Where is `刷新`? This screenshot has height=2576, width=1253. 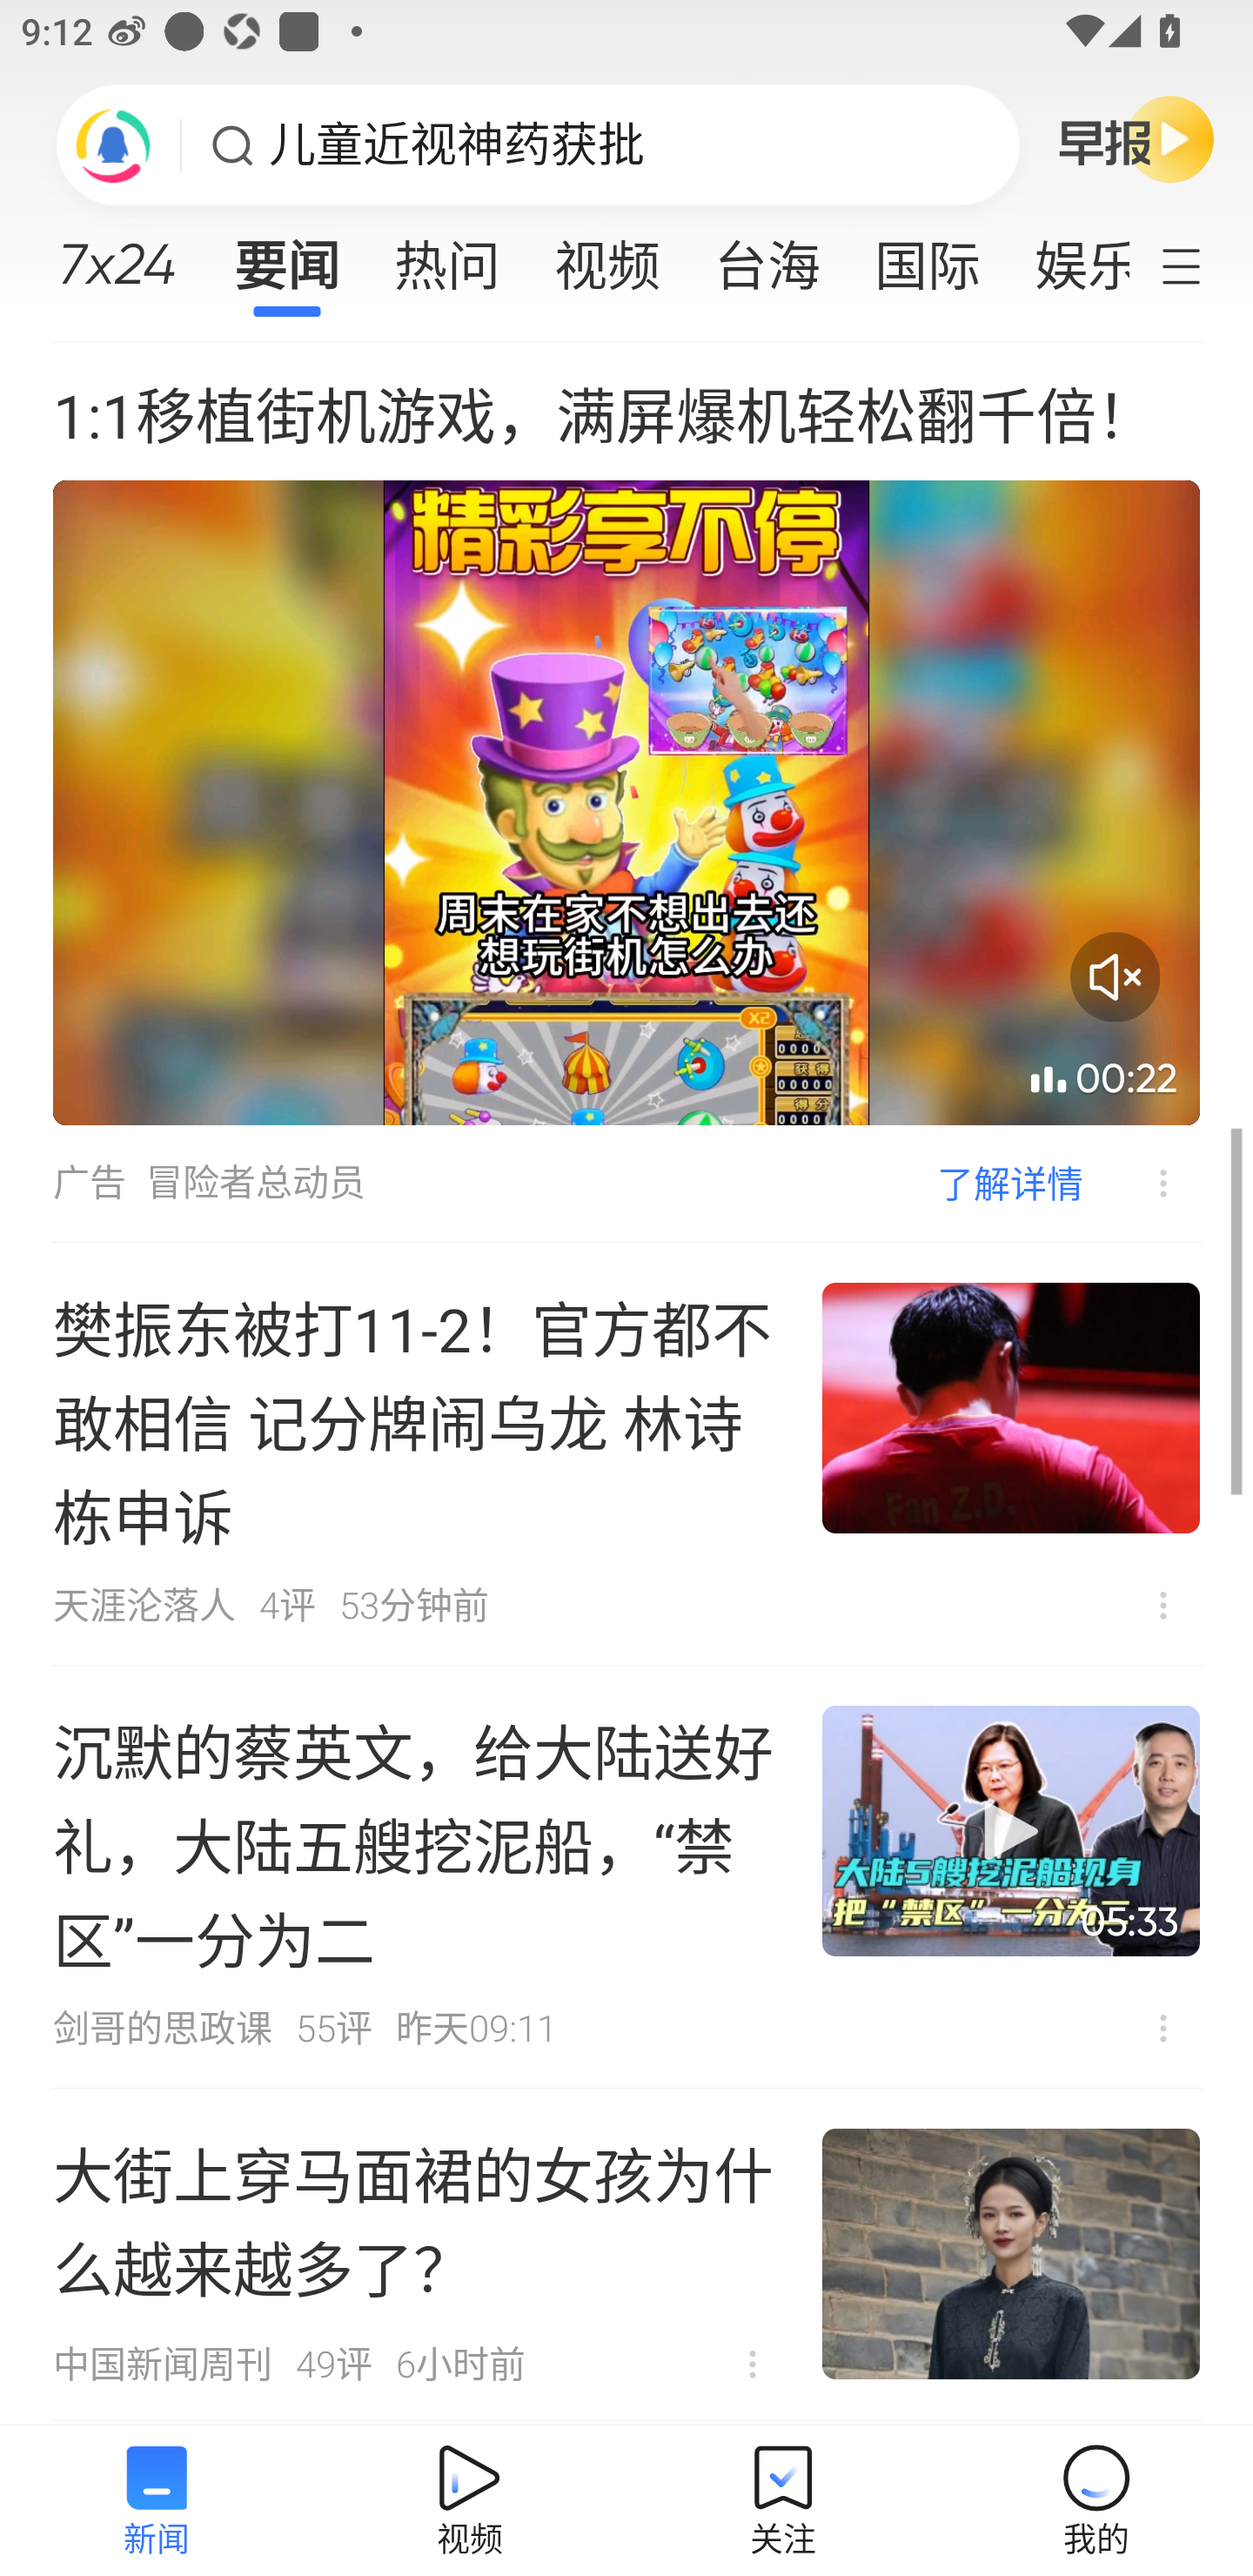 刷新 is located at coordinates (113, 144).